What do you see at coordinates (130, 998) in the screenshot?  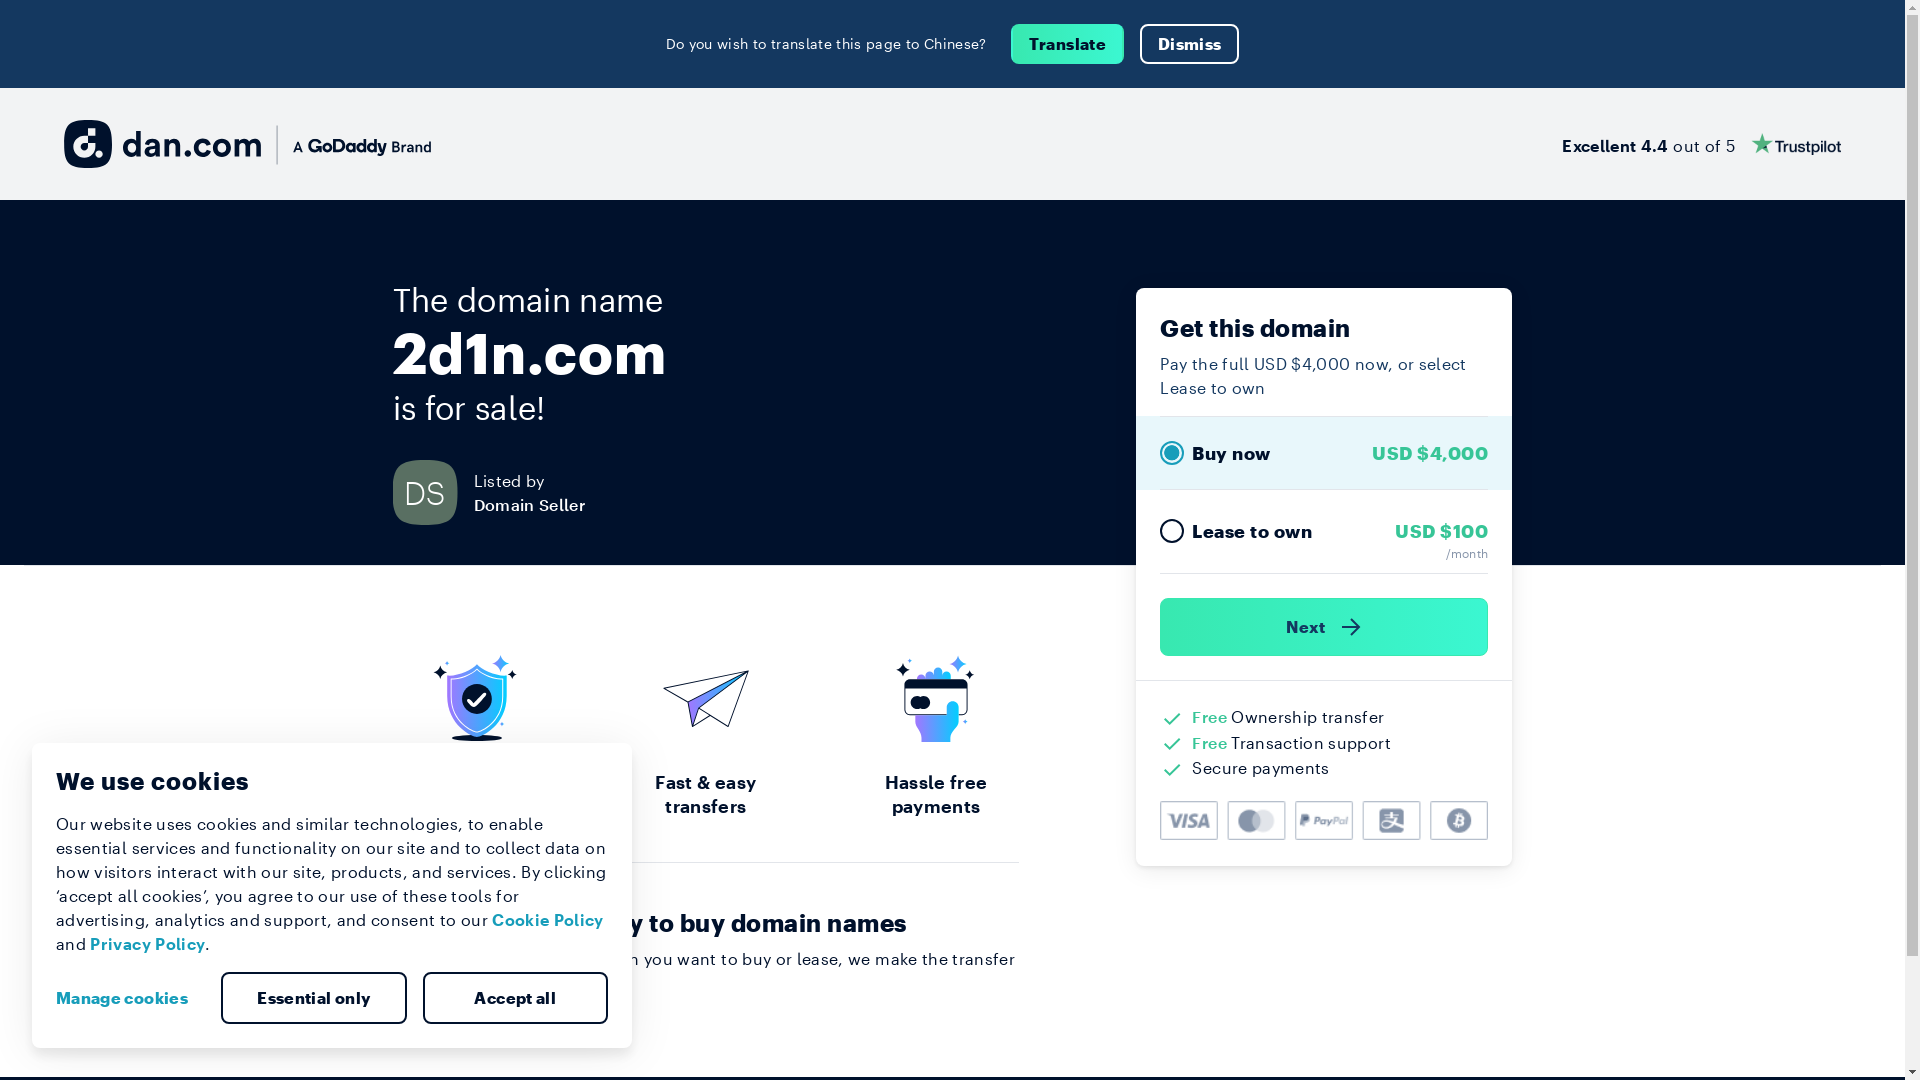 I see `Manage cookies` at bounding box center [130, 998].